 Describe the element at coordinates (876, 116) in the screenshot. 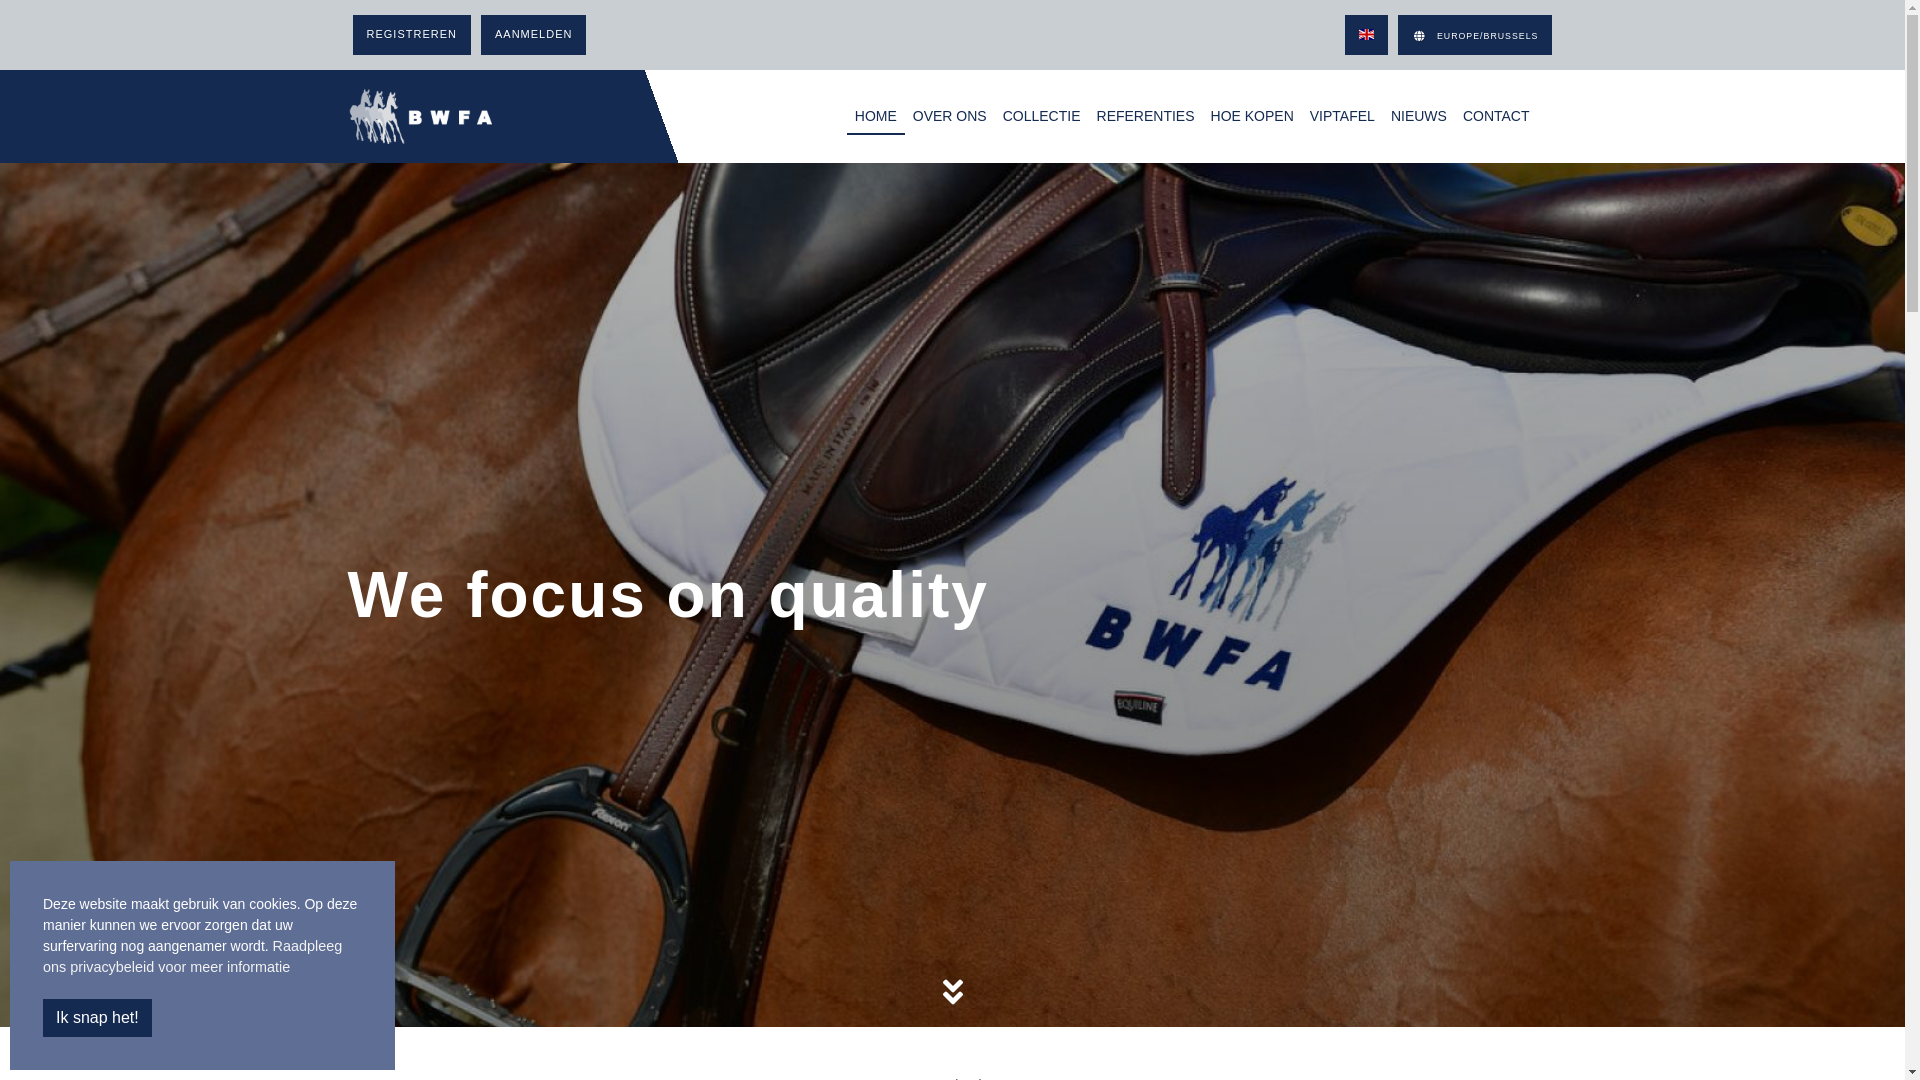

I see `HOME` at that location.